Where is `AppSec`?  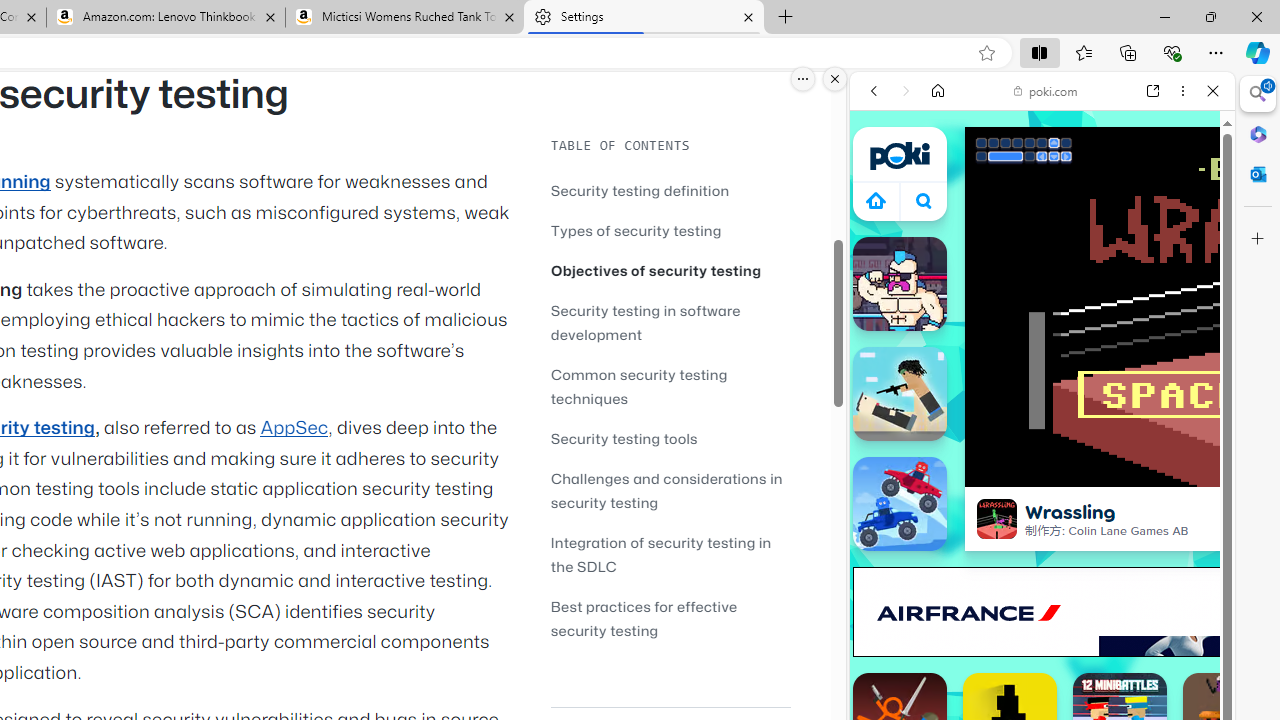 AppSec is located at coordinates (294, 428).